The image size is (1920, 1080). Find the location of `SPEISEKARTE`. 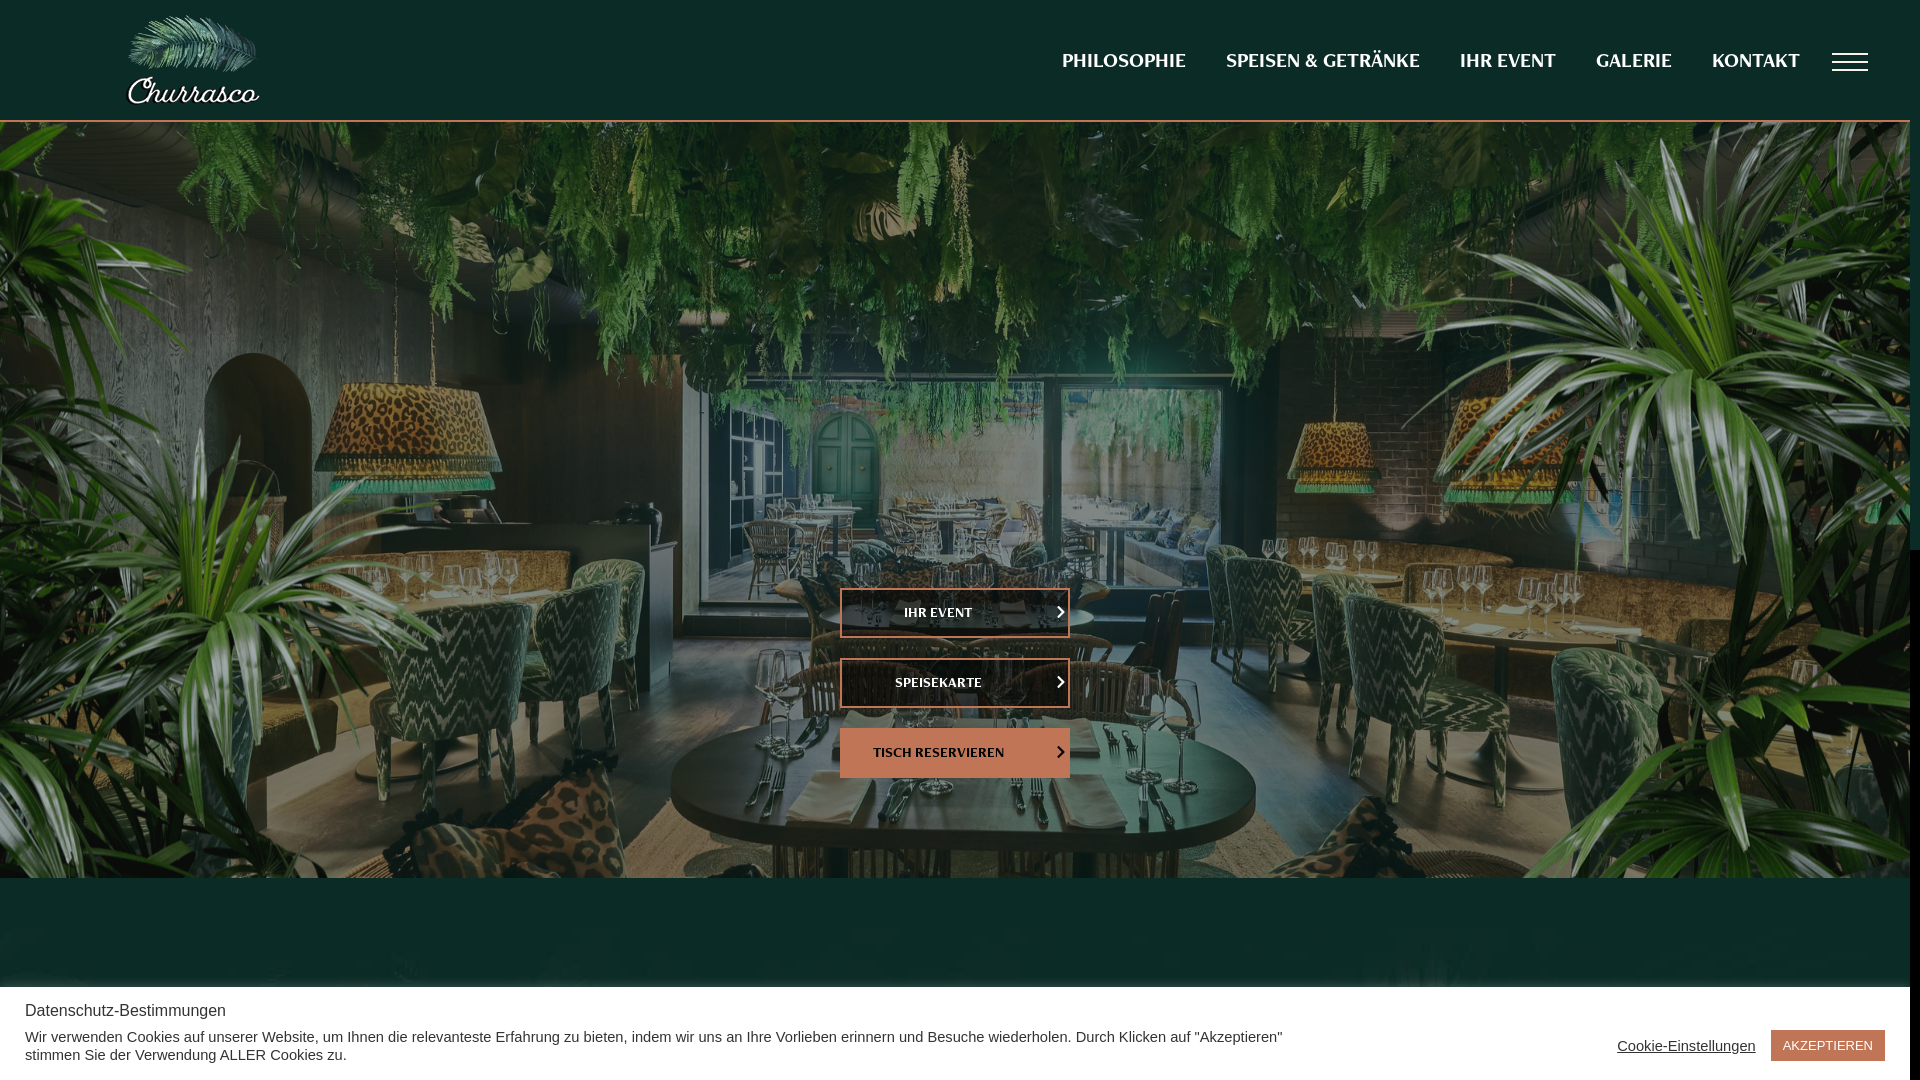

SPEISEKARTE is located at coordinates (955, 683).